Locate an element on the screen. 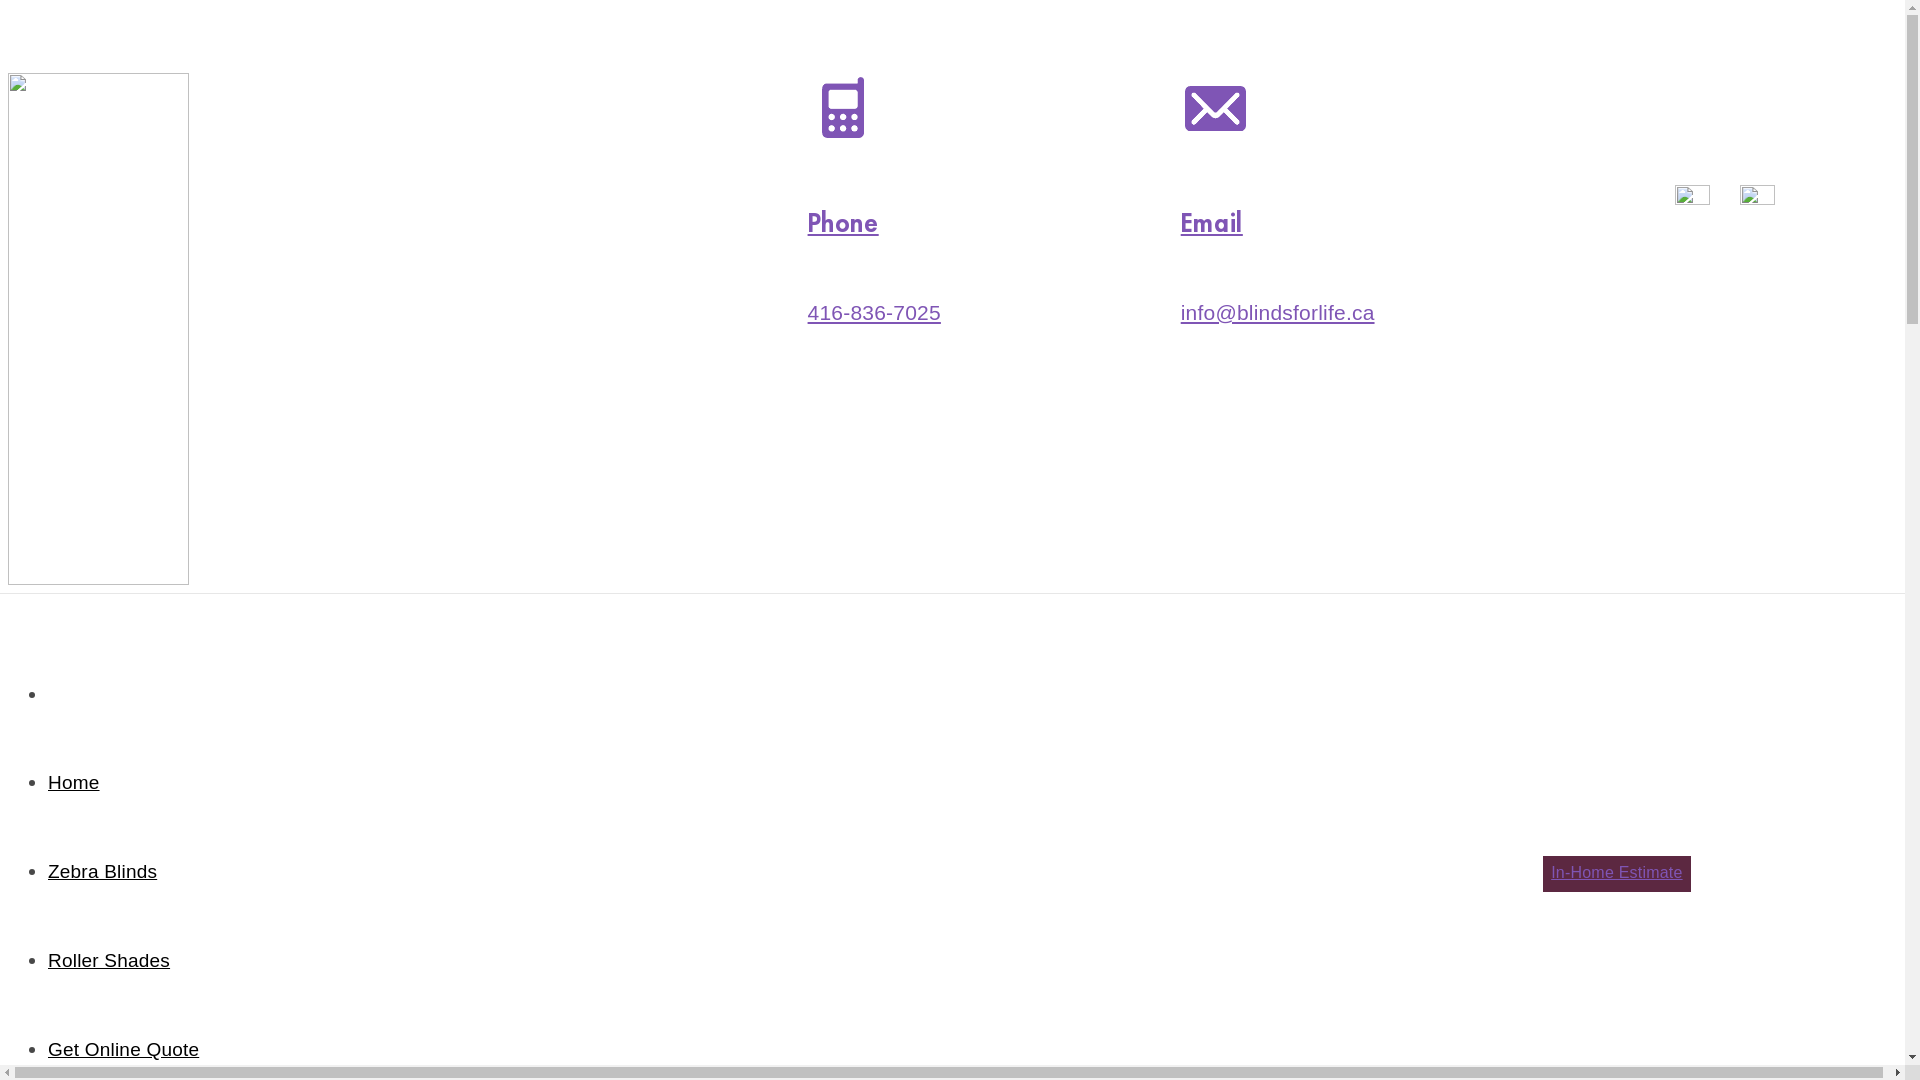 The image size is (1920, 1080). In-Home Estimate is located at coordinates (1616, 874).